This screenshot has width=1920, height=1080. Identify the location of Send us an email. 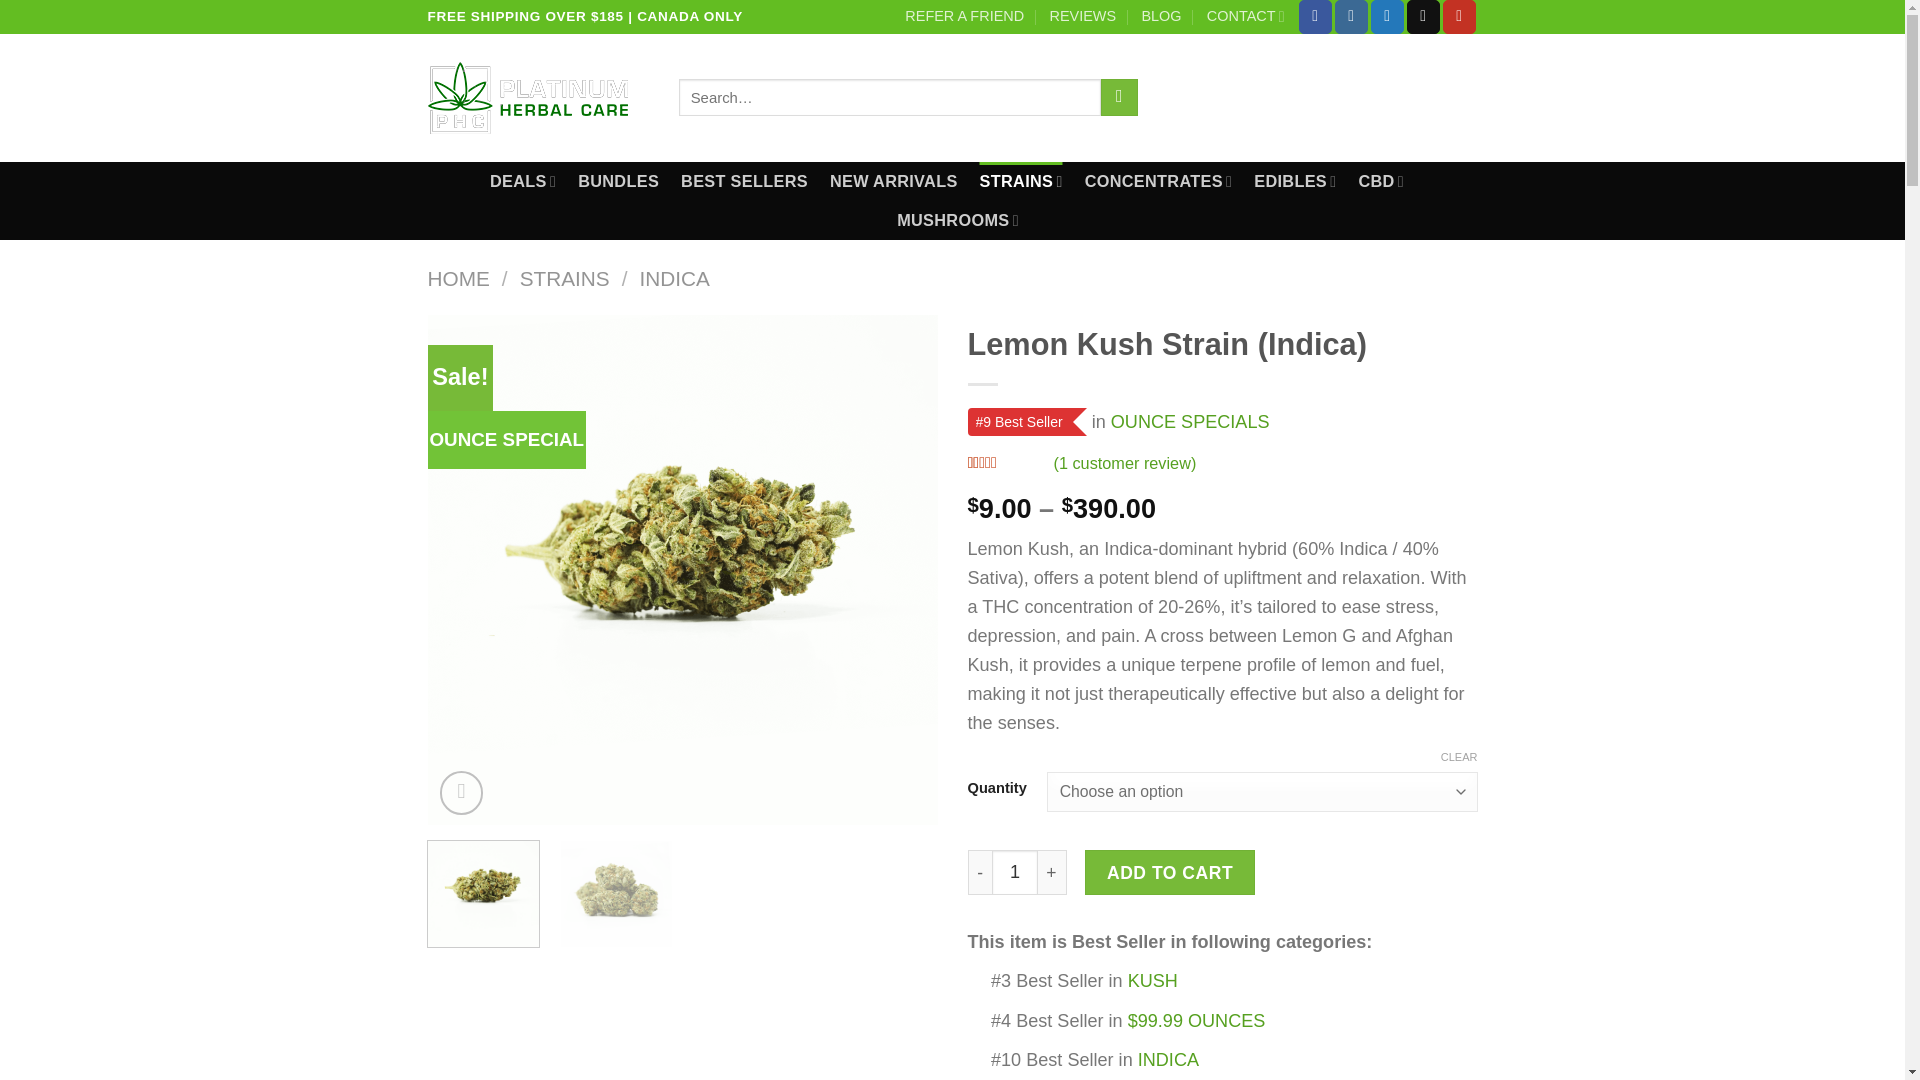
(1424, 16).